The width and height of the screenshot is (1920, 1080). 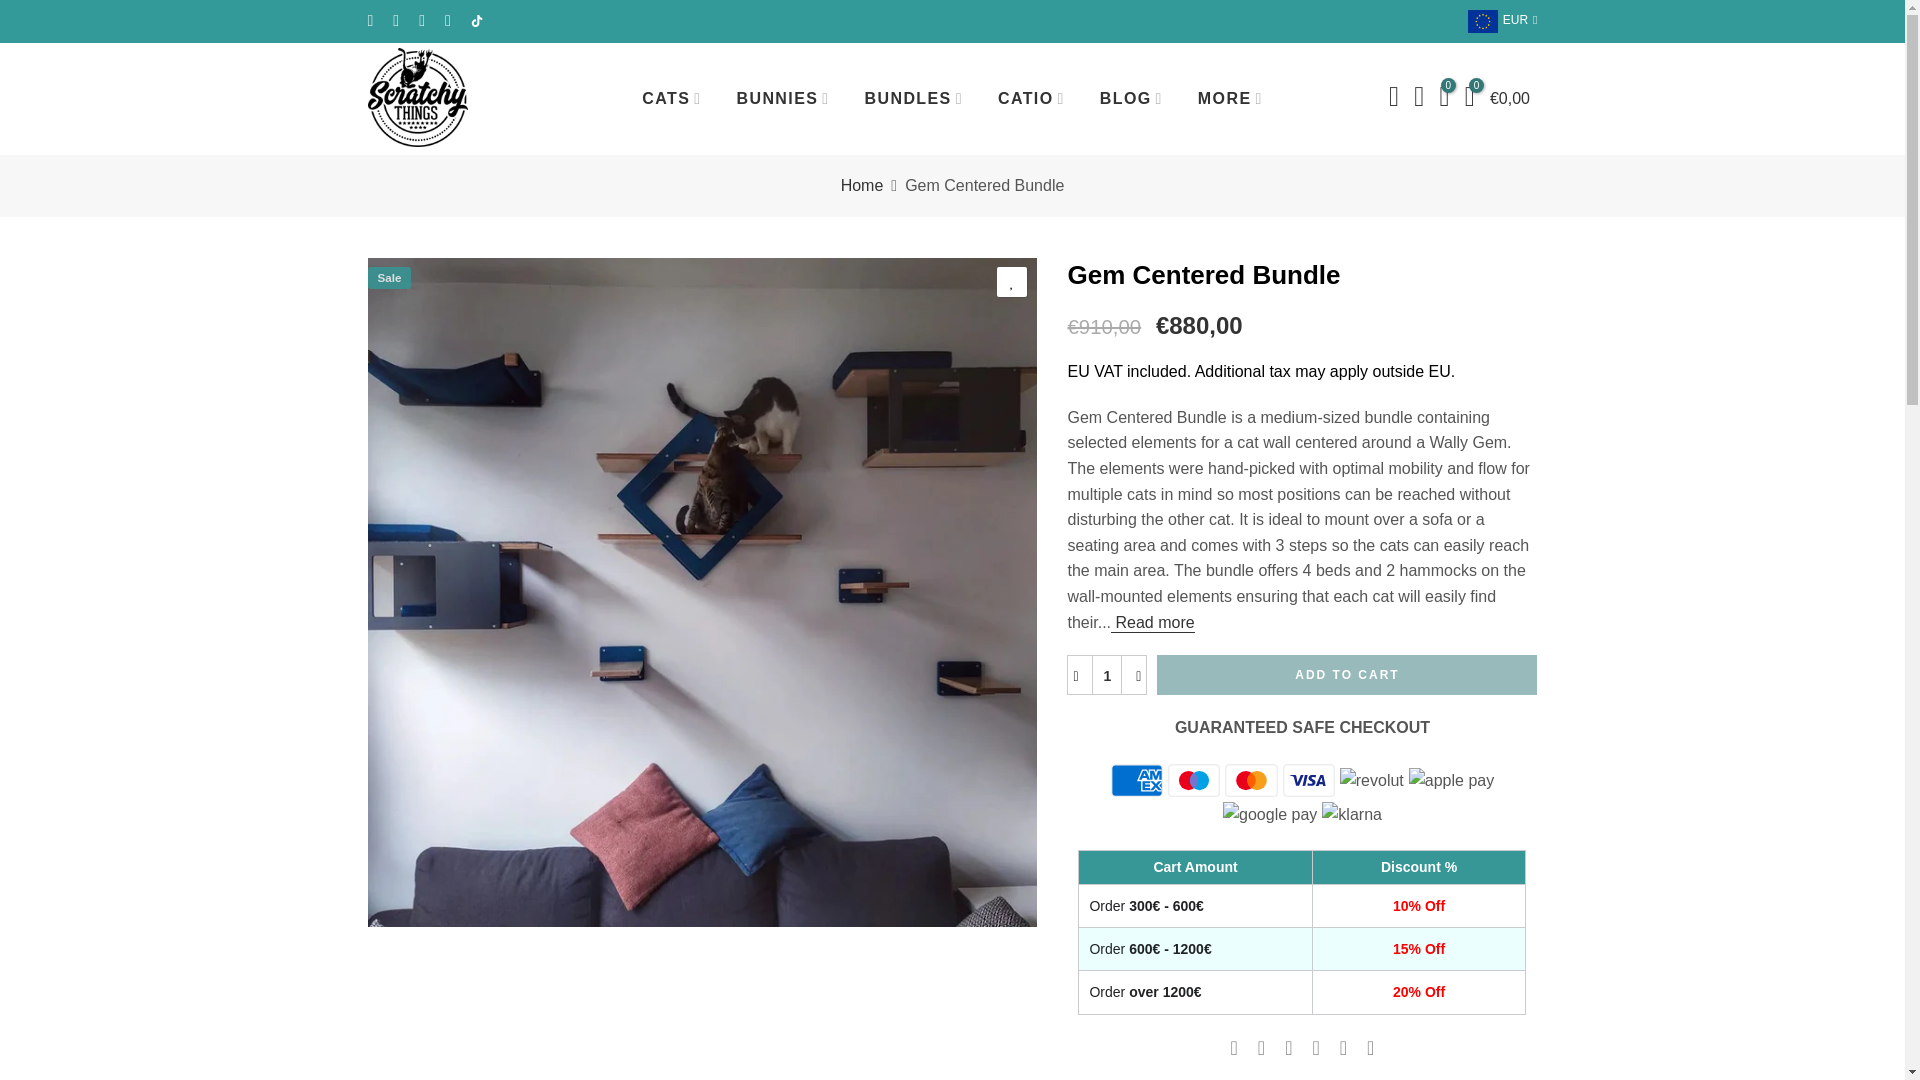 I want to click on CATS, so click(x=672, y=98).